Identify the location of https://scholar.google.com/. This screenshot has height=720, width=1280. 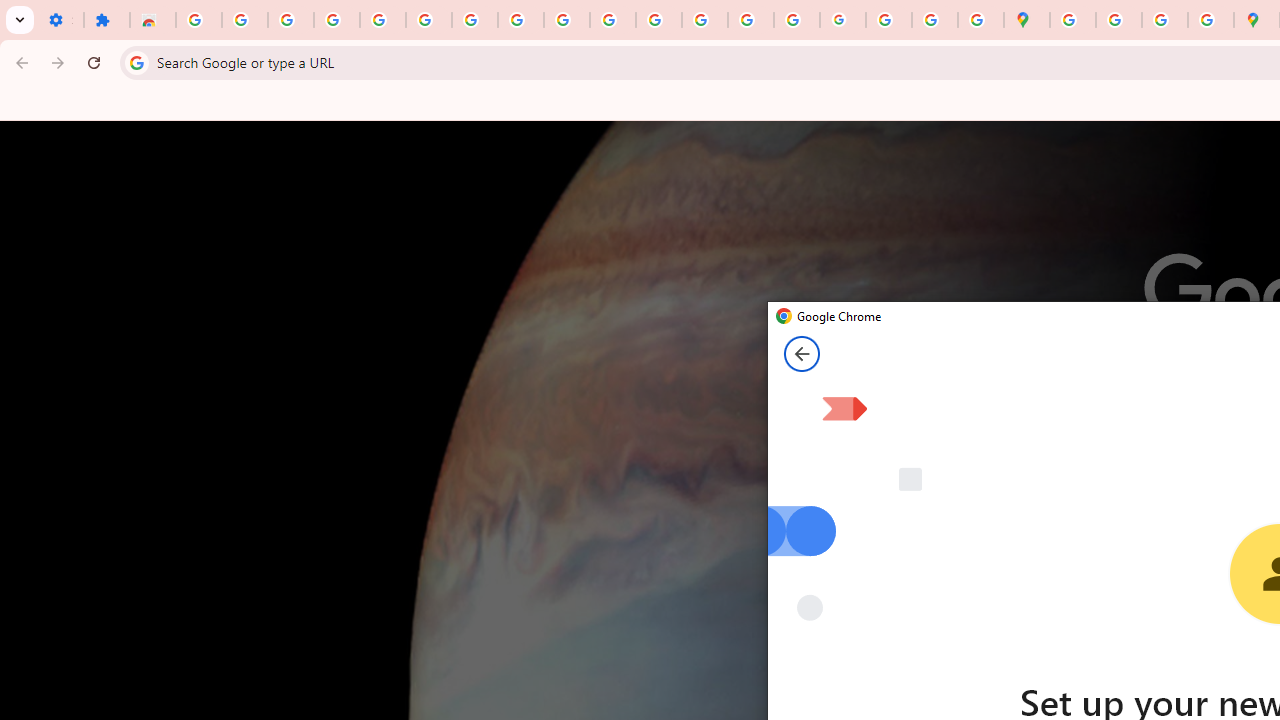
(659, 20).